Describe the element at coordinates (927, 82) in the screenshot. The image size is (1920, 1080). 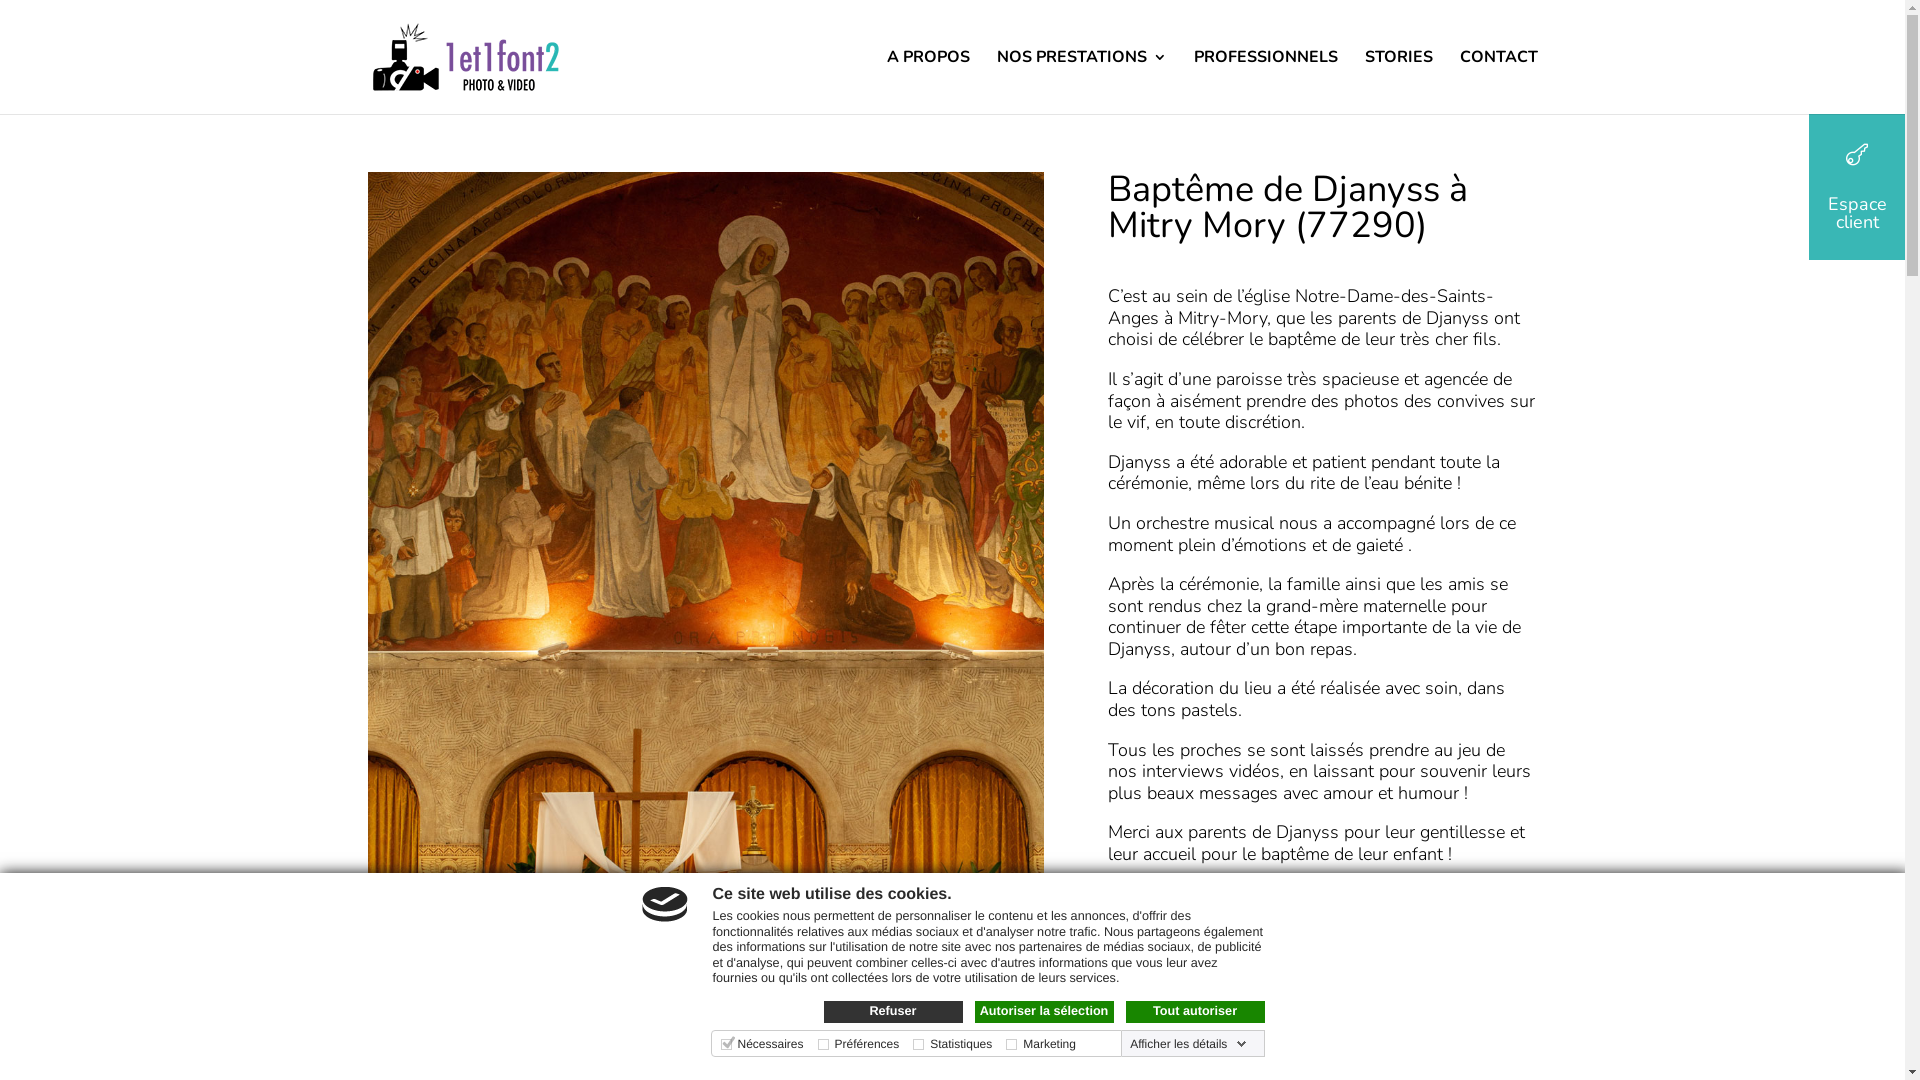
I see `A PROPOS` at that location.